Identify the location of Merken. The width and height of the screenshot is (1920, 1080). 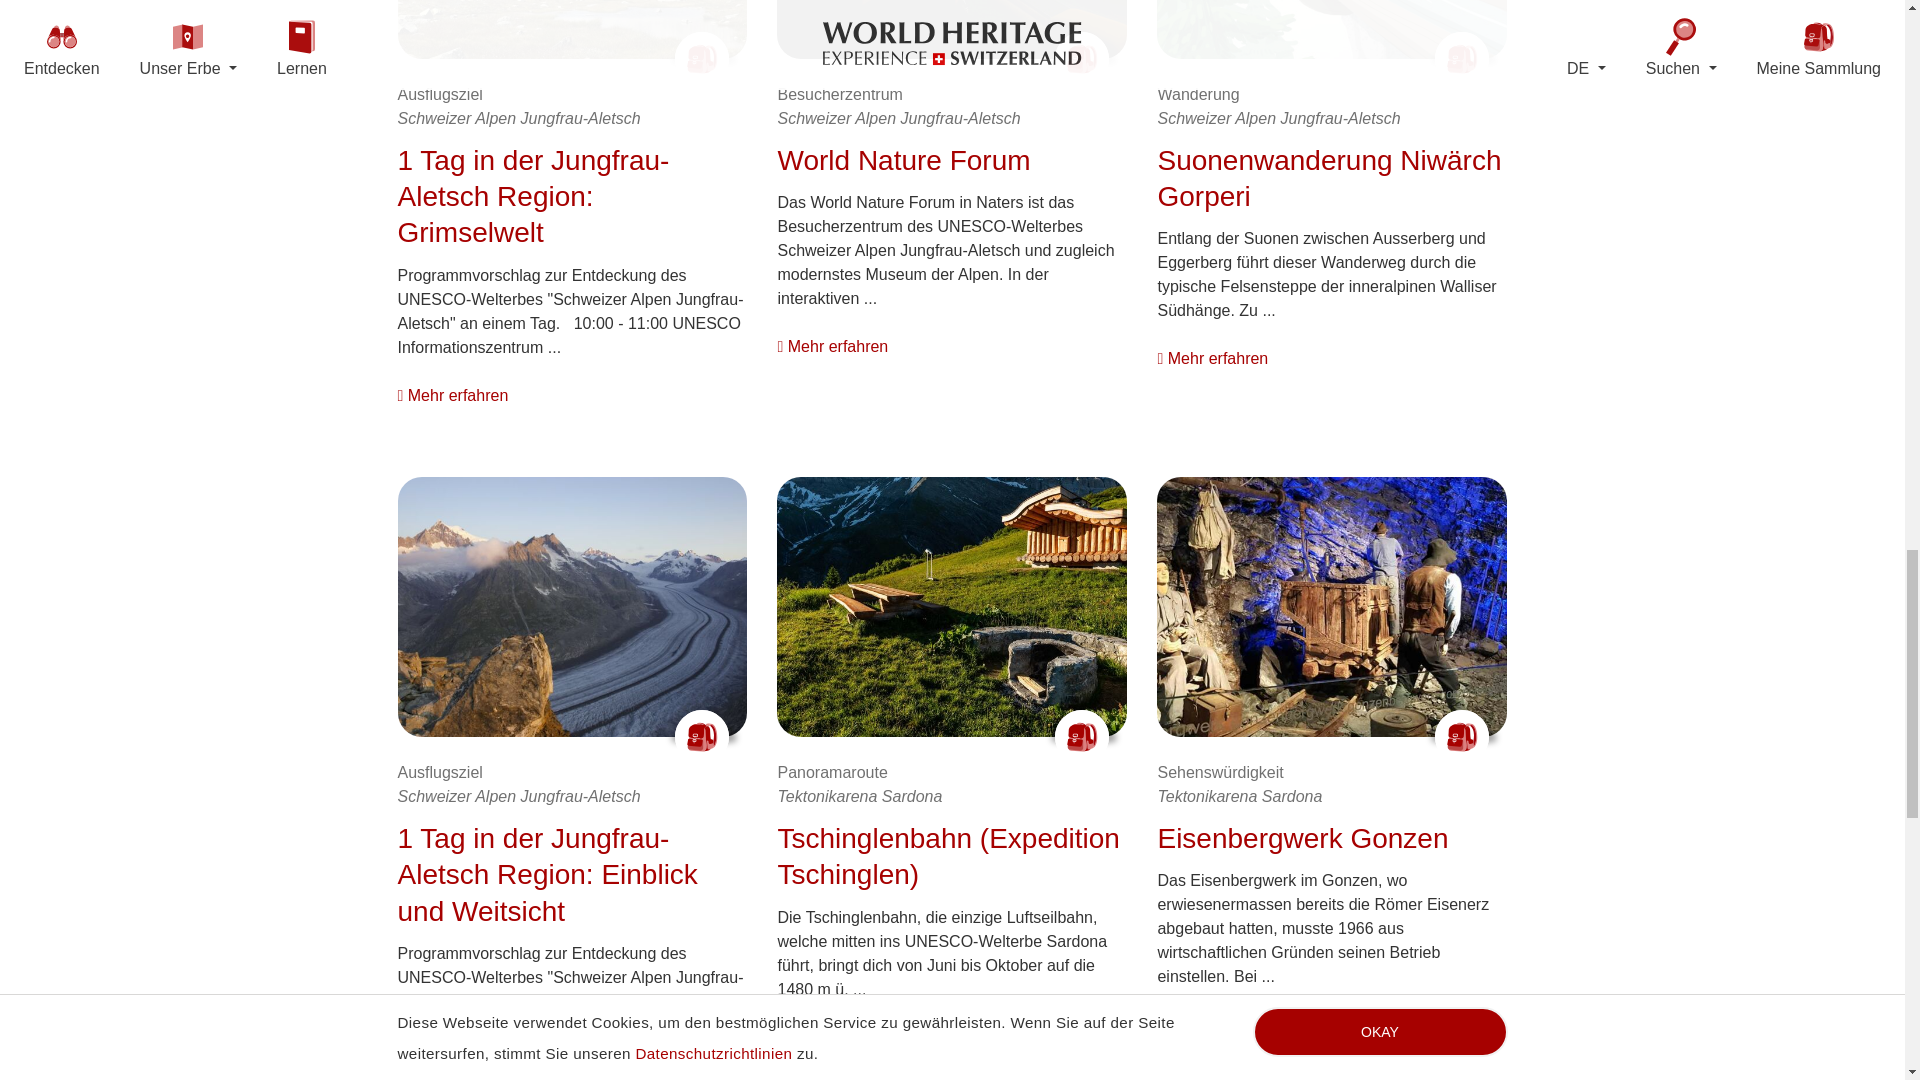
(1082, 58).